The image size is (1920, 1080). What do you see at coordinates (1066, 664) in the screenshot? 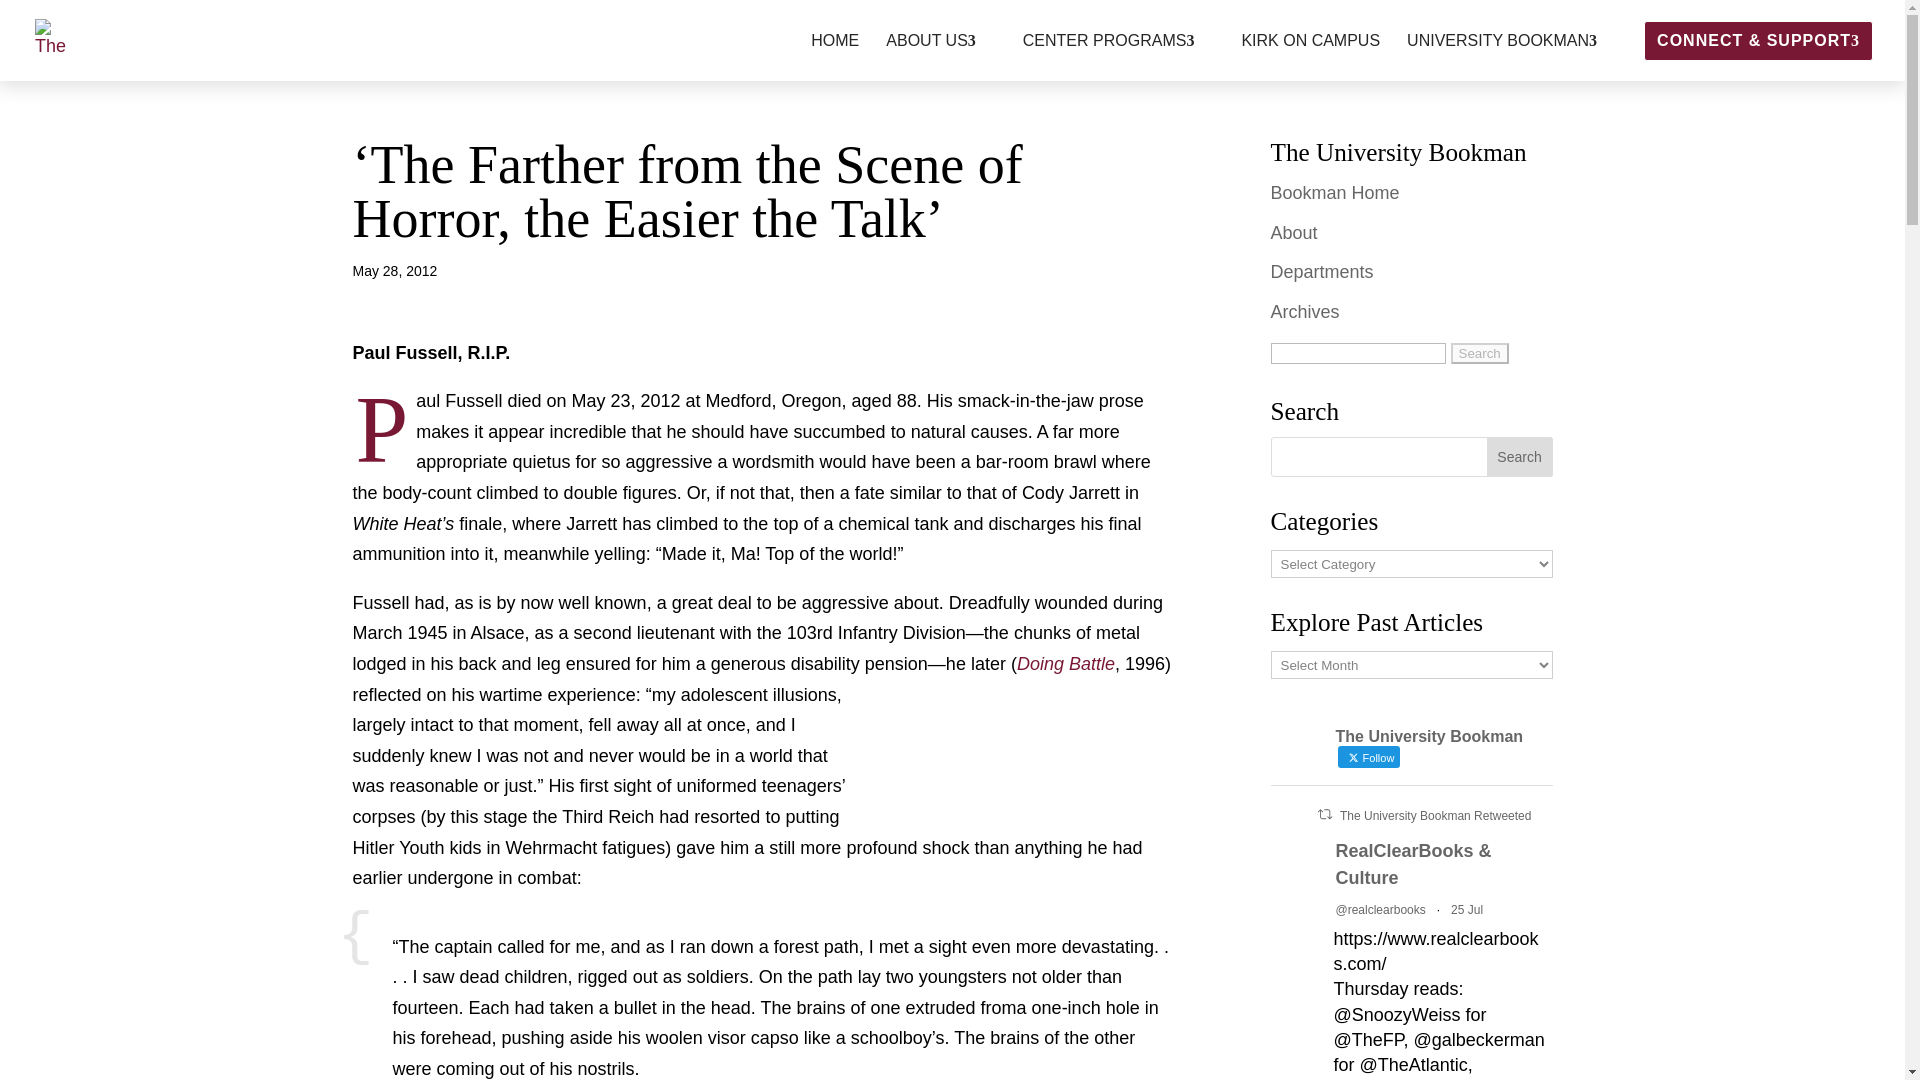
I see `Doing Battle` at bounding box center [1066, 664].